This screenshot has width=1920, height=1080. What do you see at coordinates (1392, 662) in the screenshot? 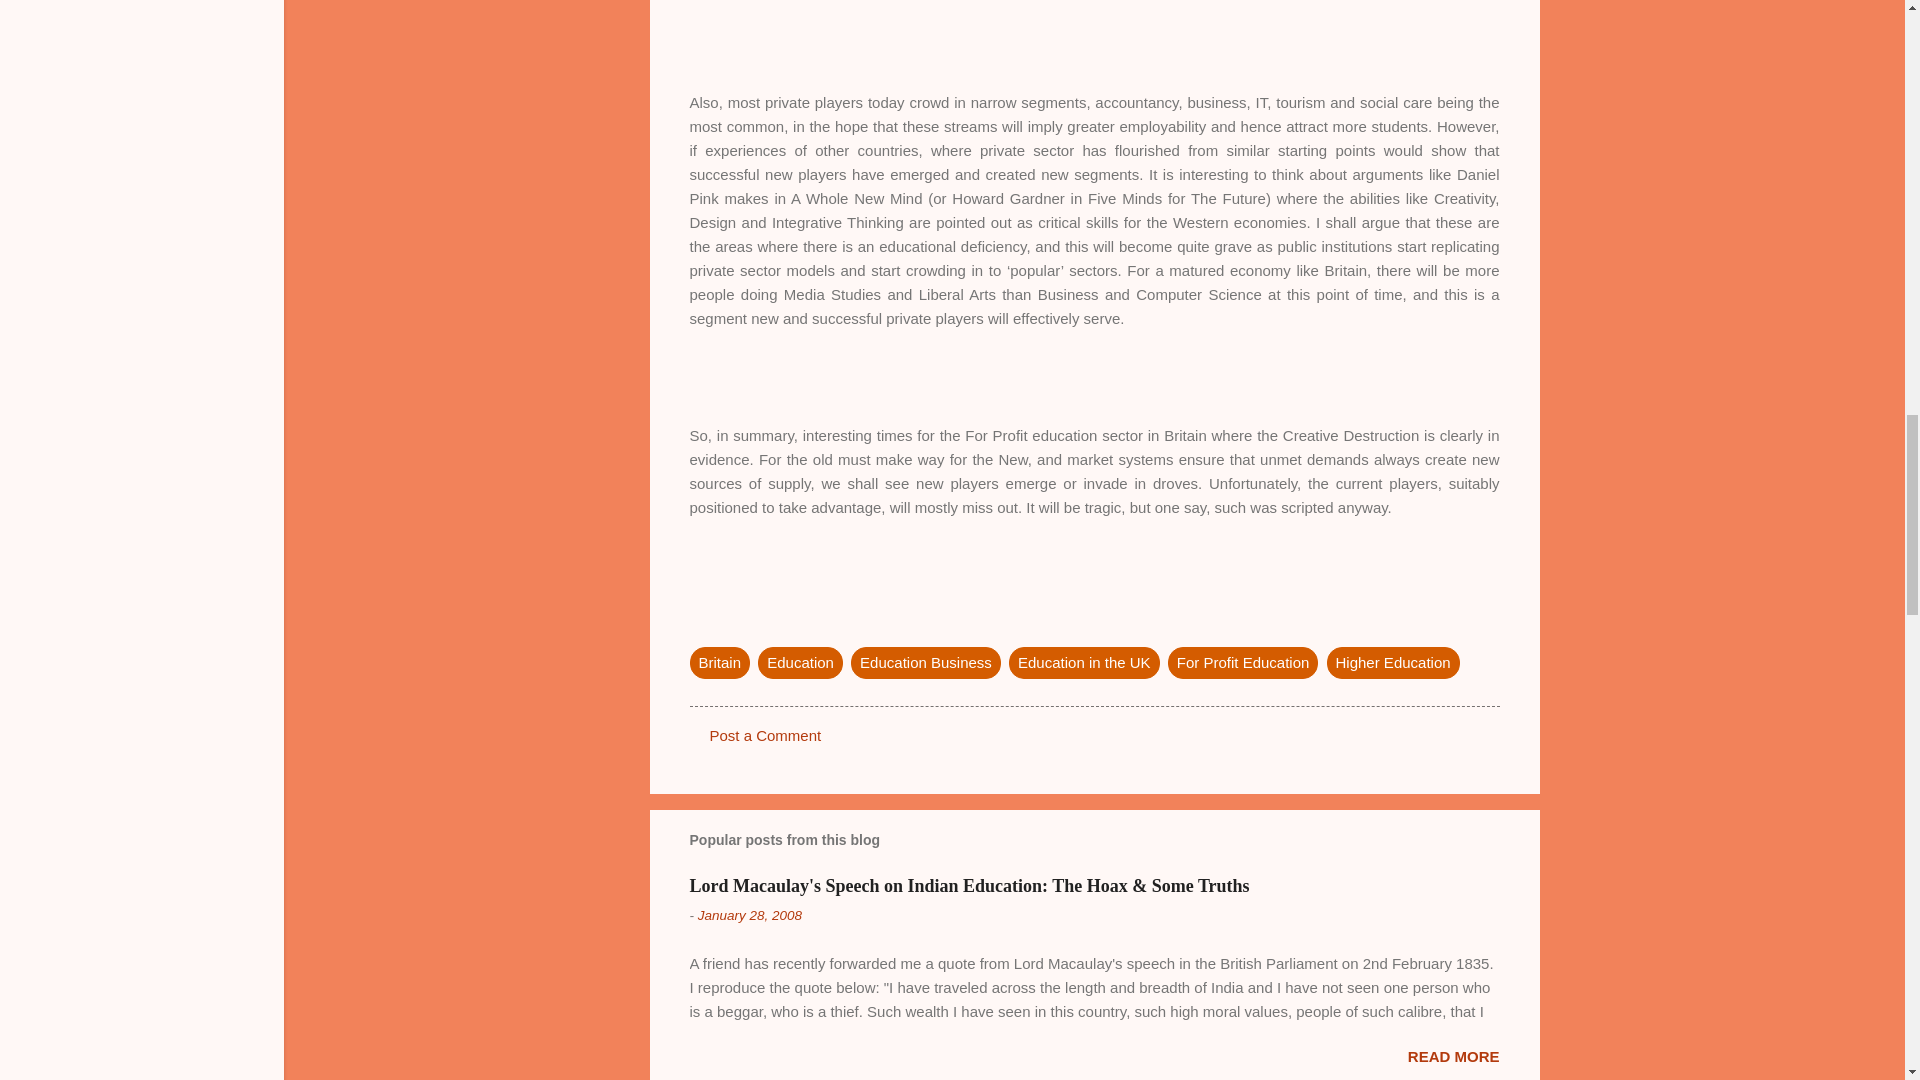
I see `Higher Education` at bounding box center [1392, 662].